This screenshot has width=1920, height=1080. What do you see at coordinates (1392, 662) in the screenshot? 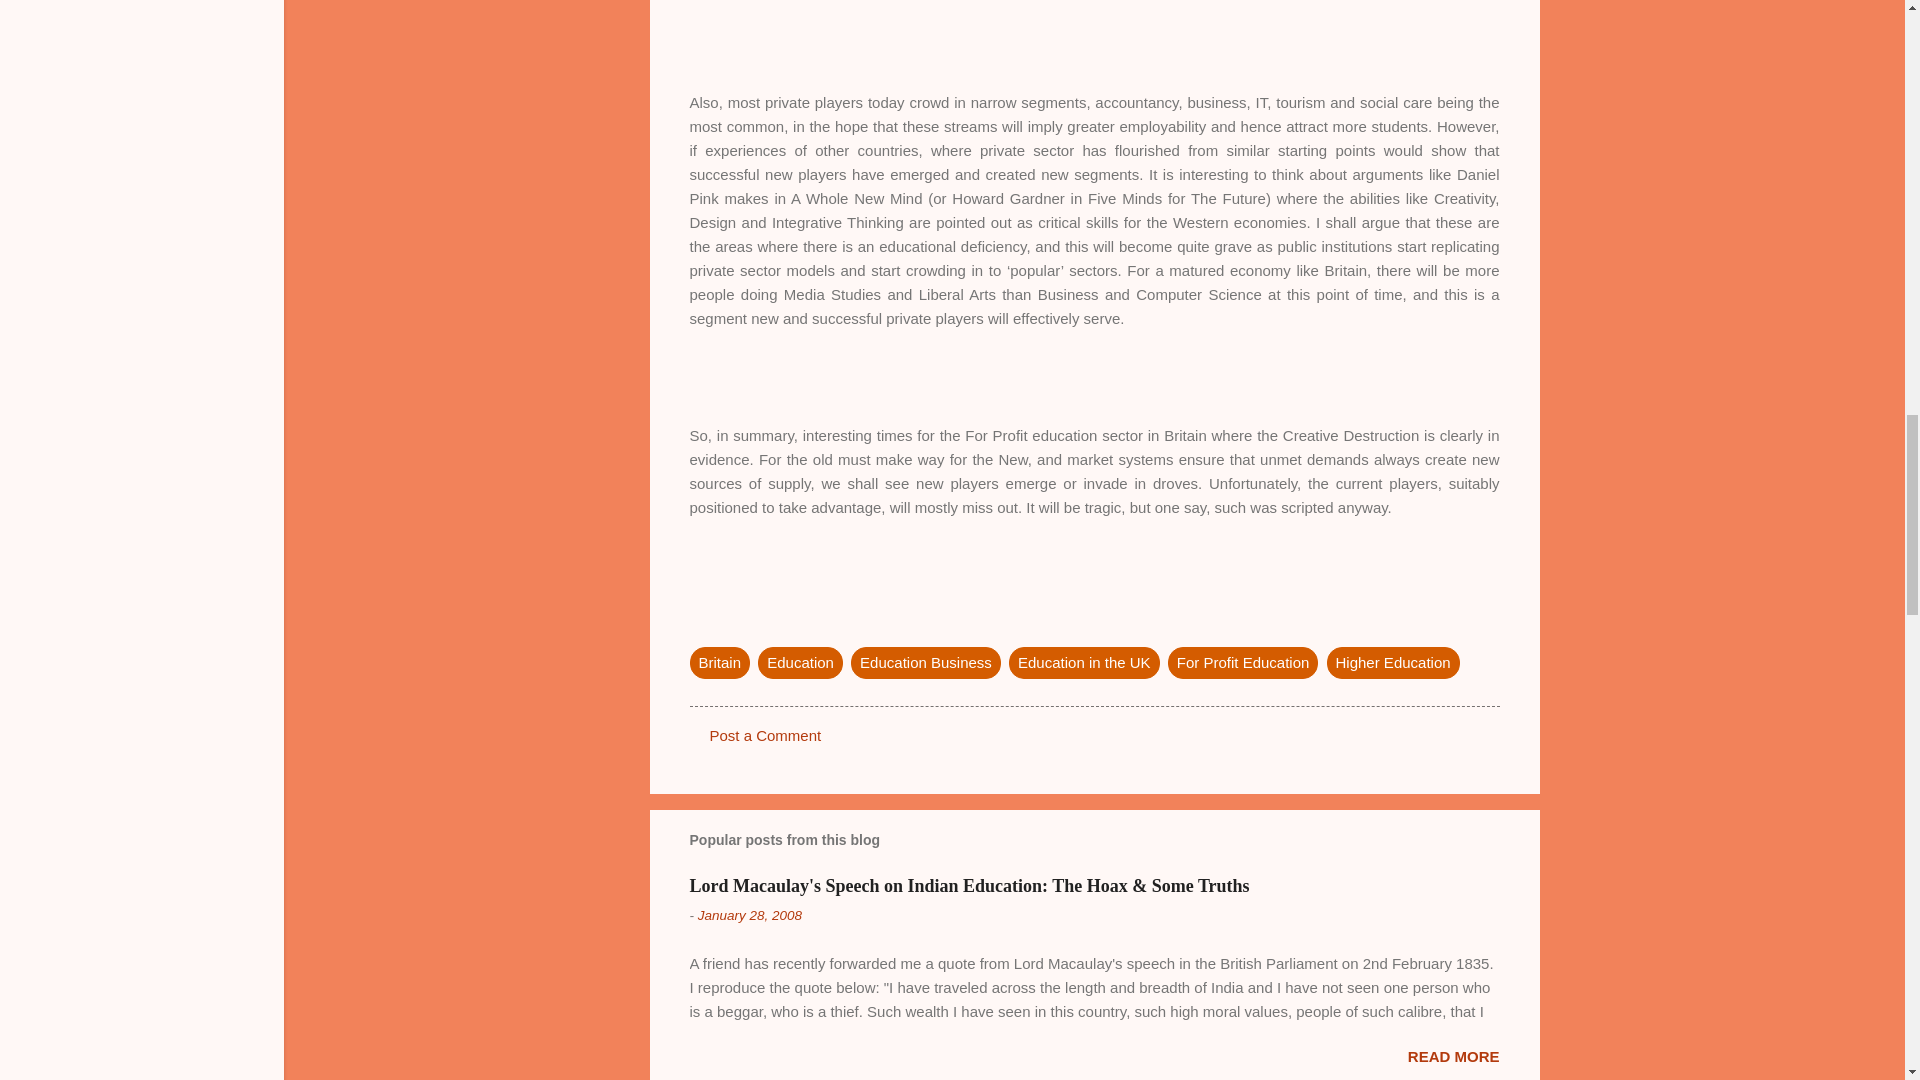
I see `Higher Education` at bounding box center [1392, 662].